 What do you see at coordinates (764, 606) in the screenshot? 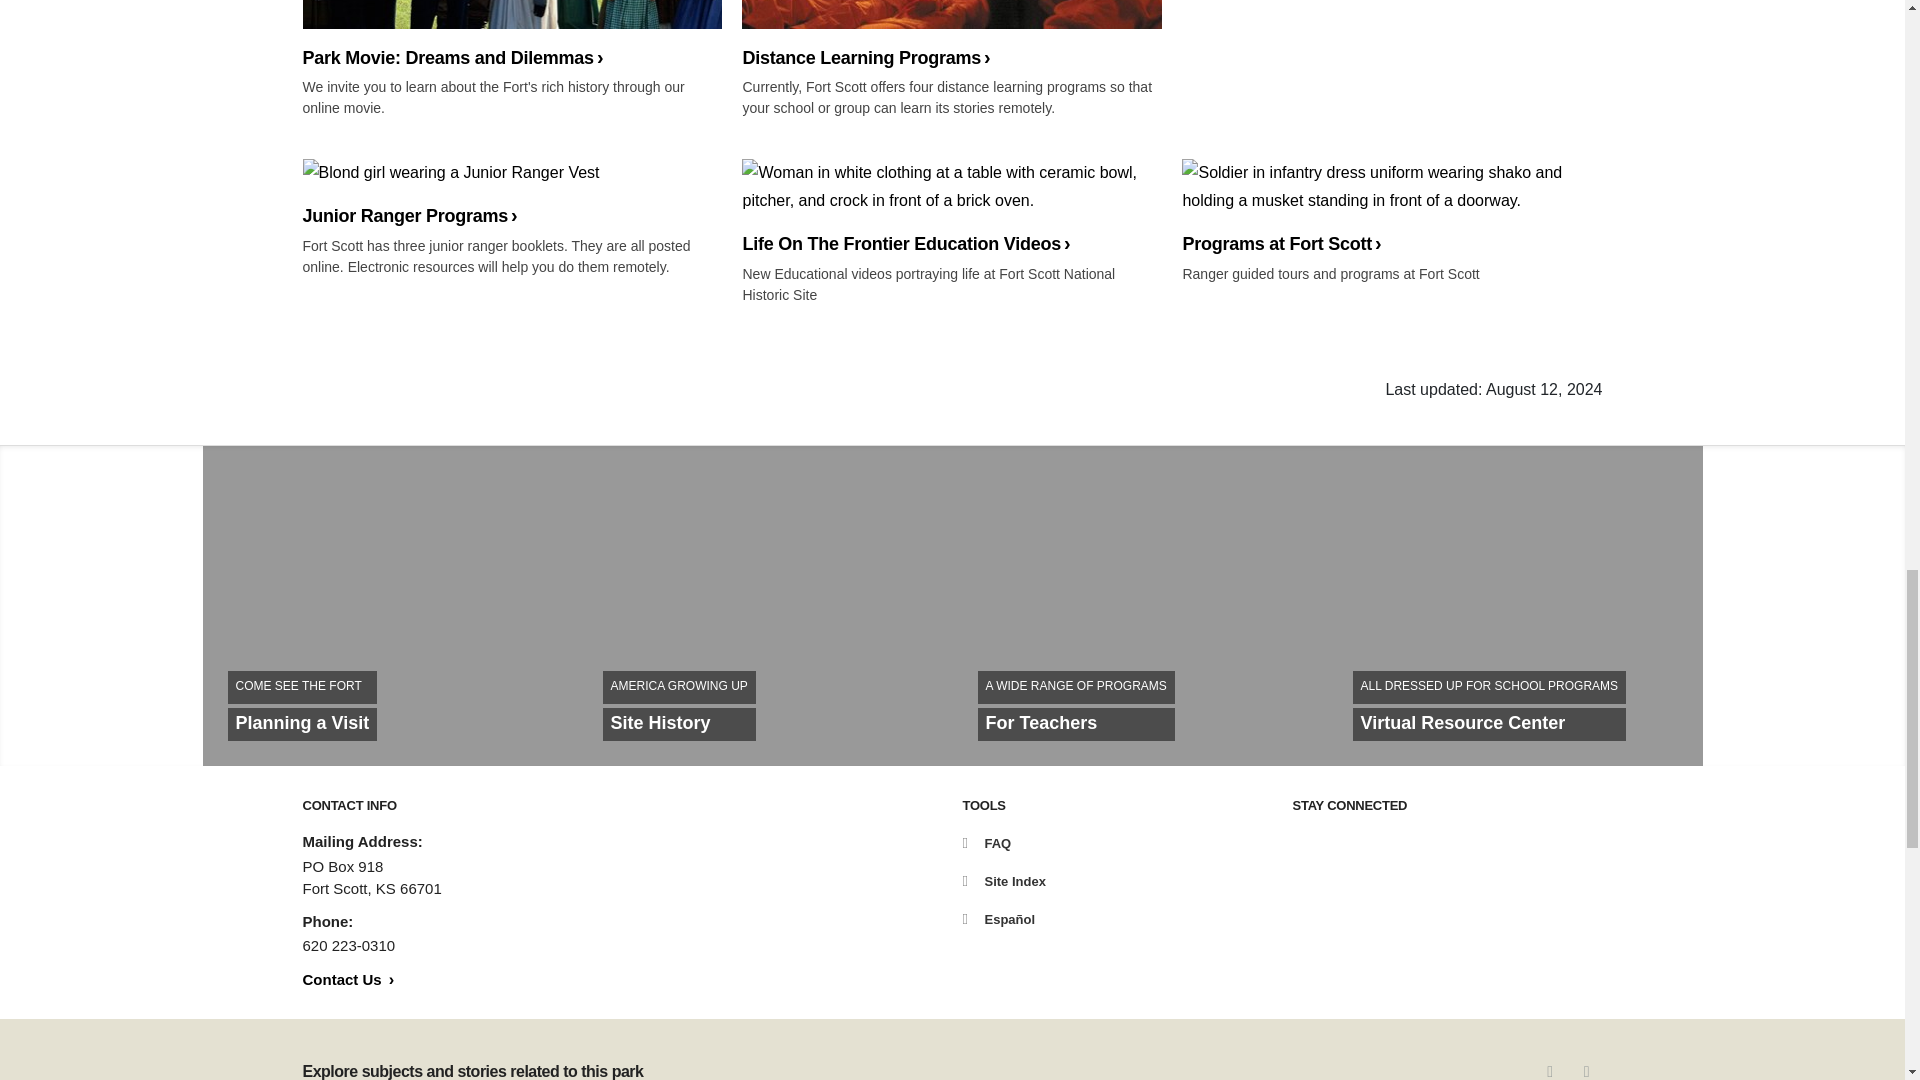
I see `Park Movie: Dreams and Dilemmas` at bounding box center [764, 606].